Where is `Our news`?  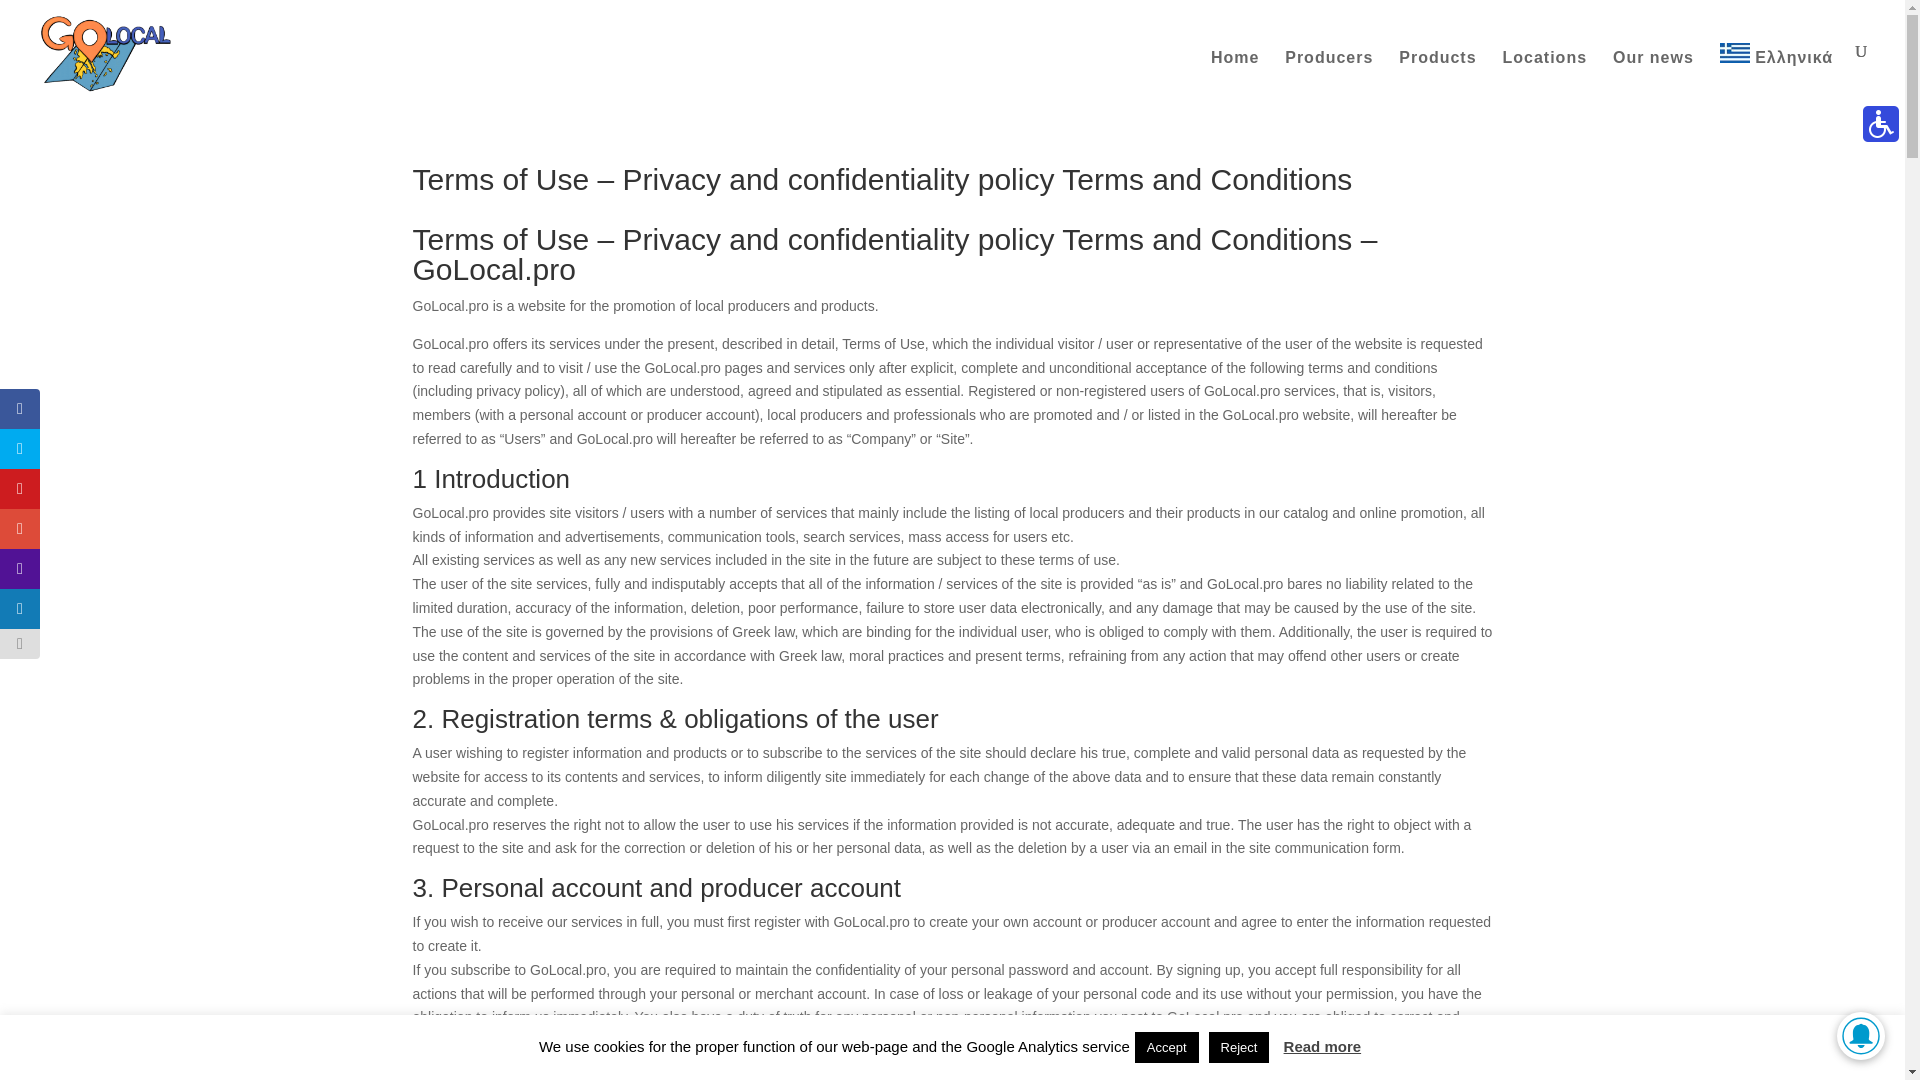
Our news is located at coordinates (1652, 79).